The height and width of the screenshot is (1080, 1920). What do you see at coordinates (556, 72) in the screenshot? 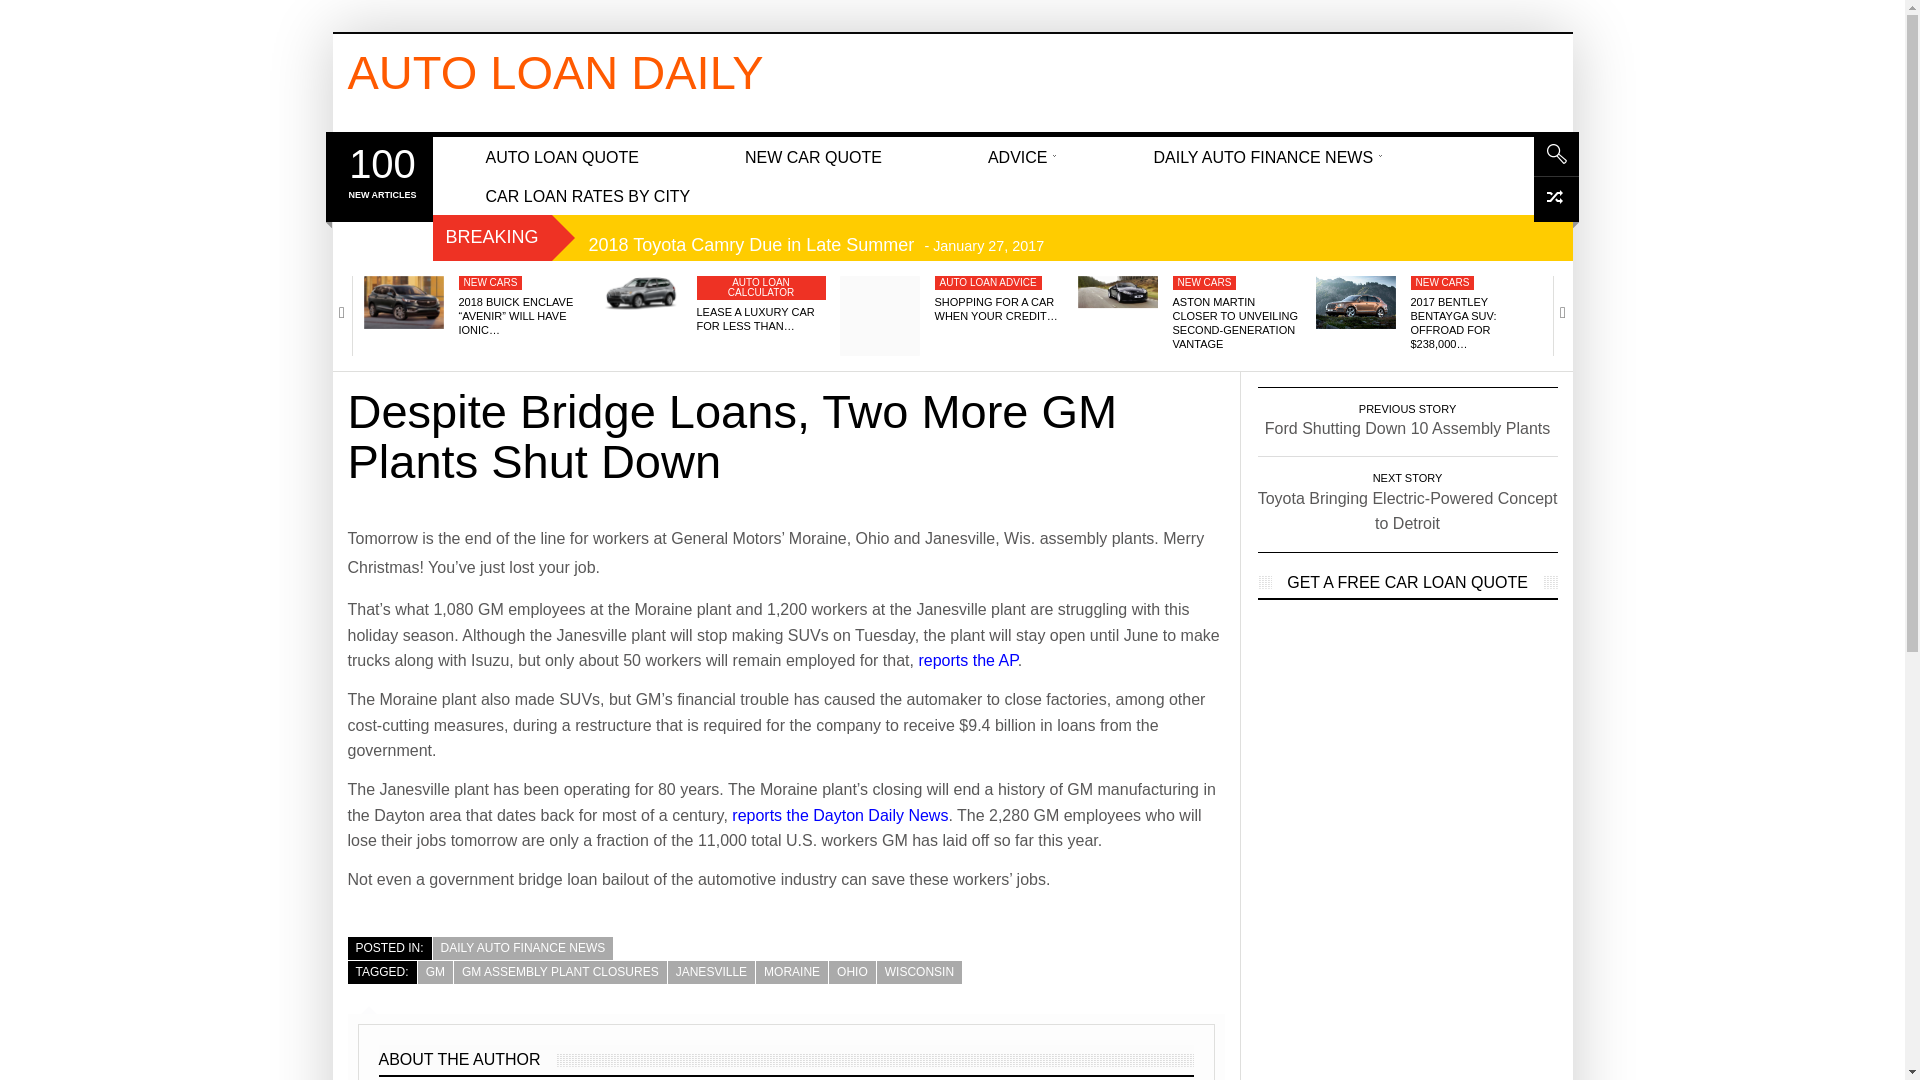
I see `AUTO LOAN DAILY` at bounding box center [556, 72].